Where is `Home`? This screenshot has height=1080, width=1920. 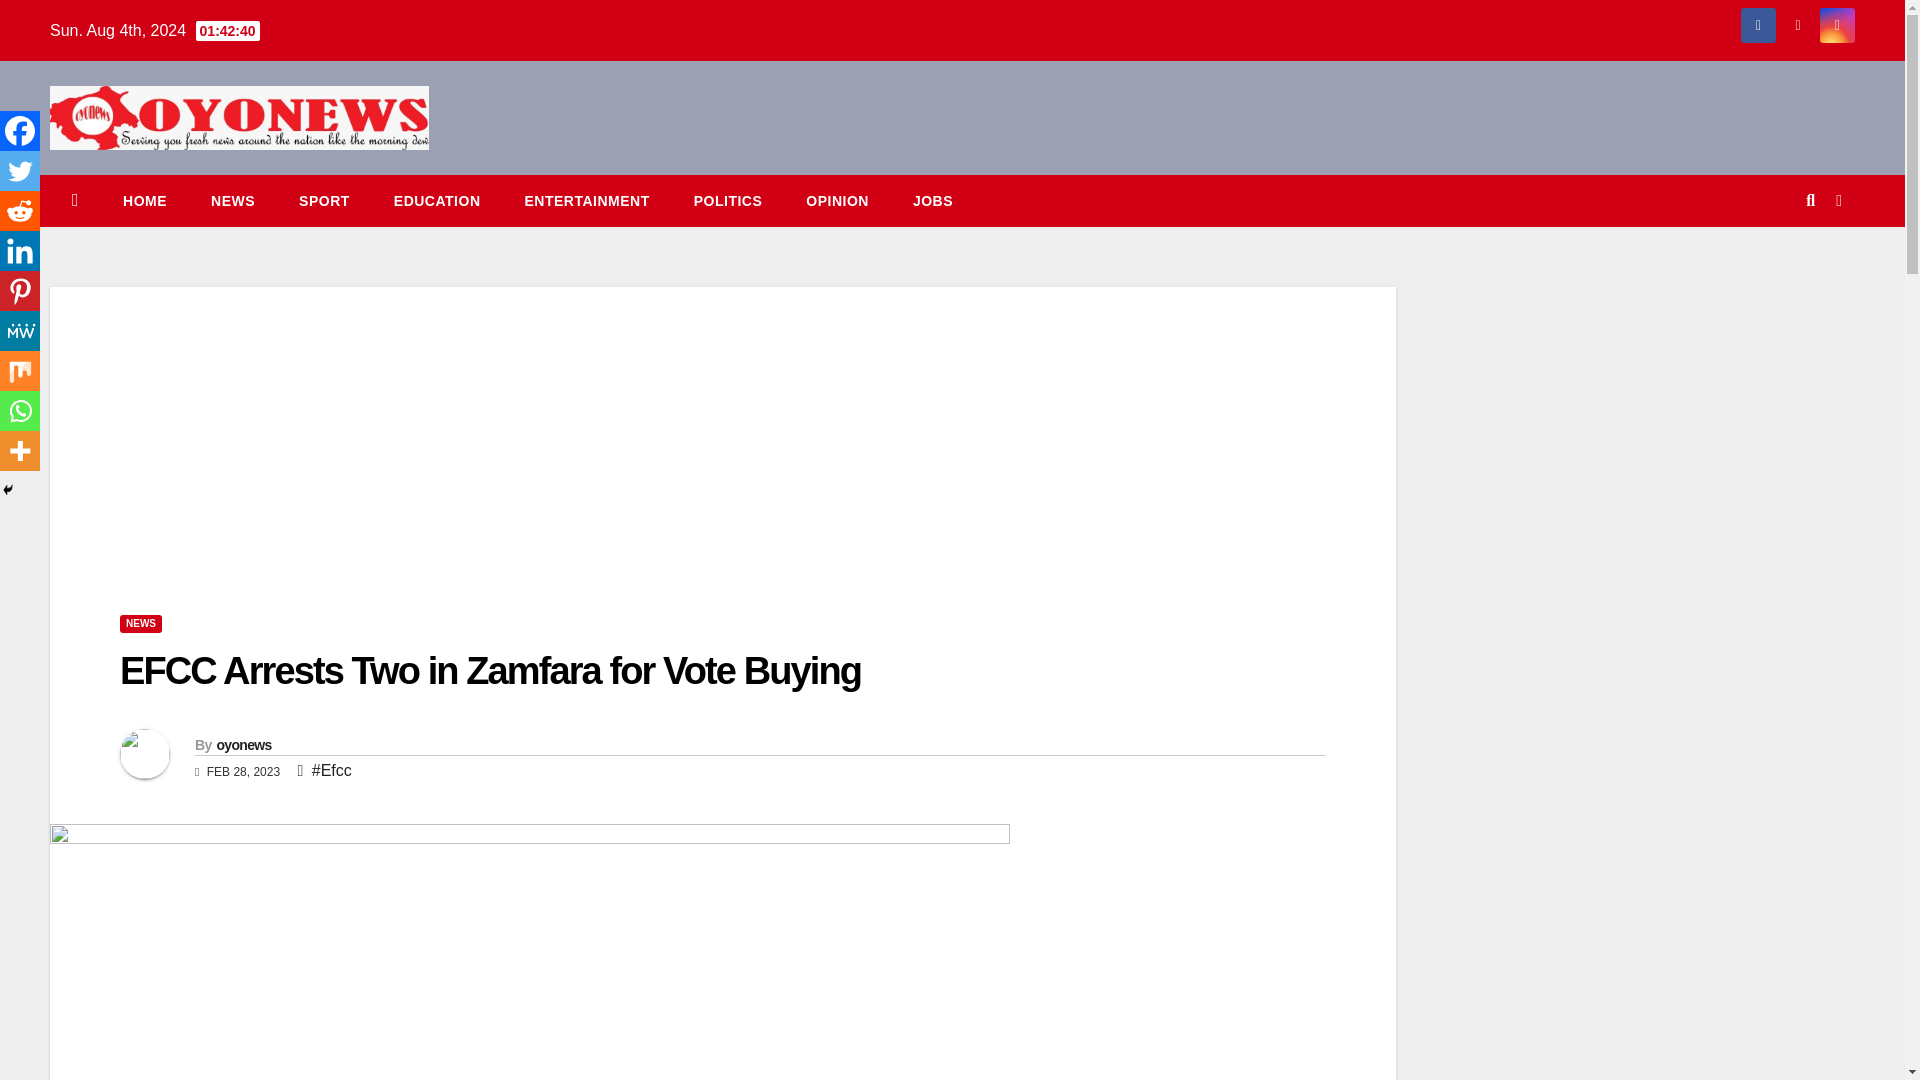 Home is located at coordinates (144, 200).